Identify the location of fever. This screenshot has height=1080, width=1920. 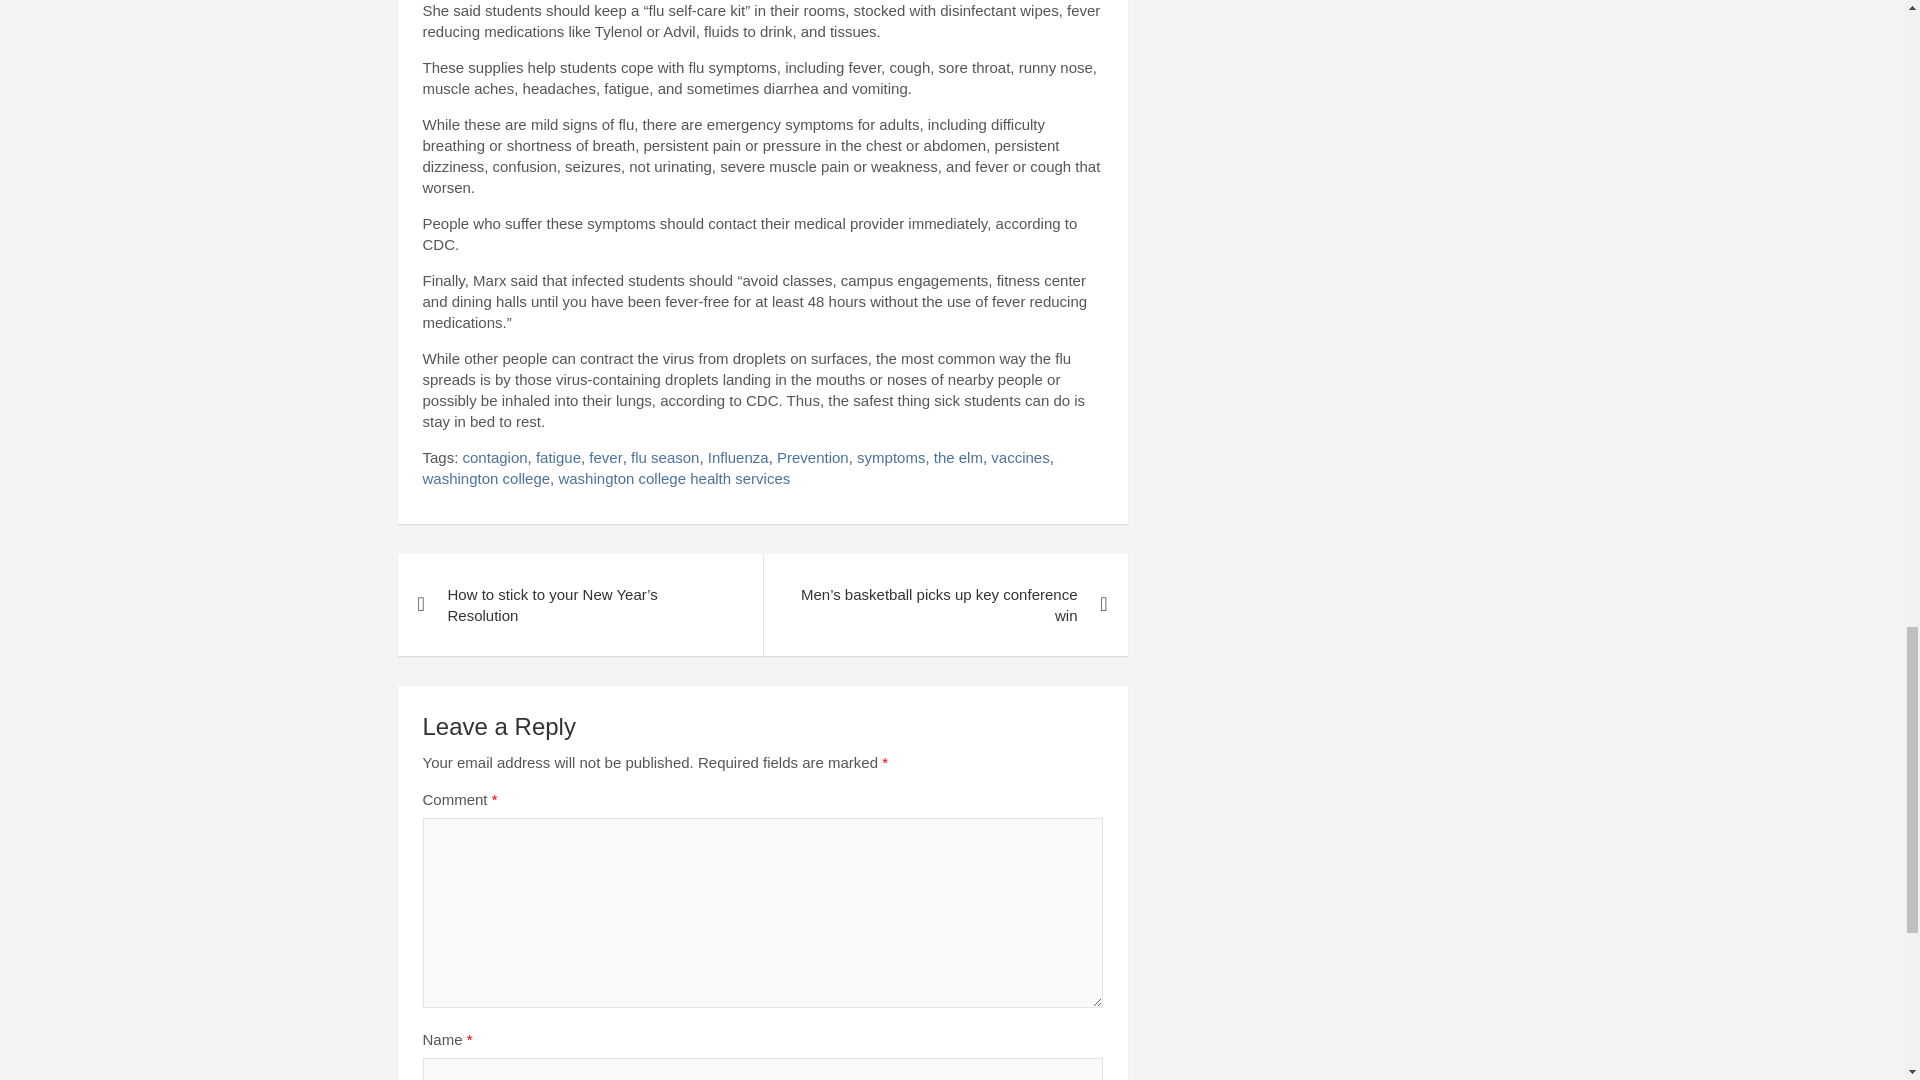
(606, 457).